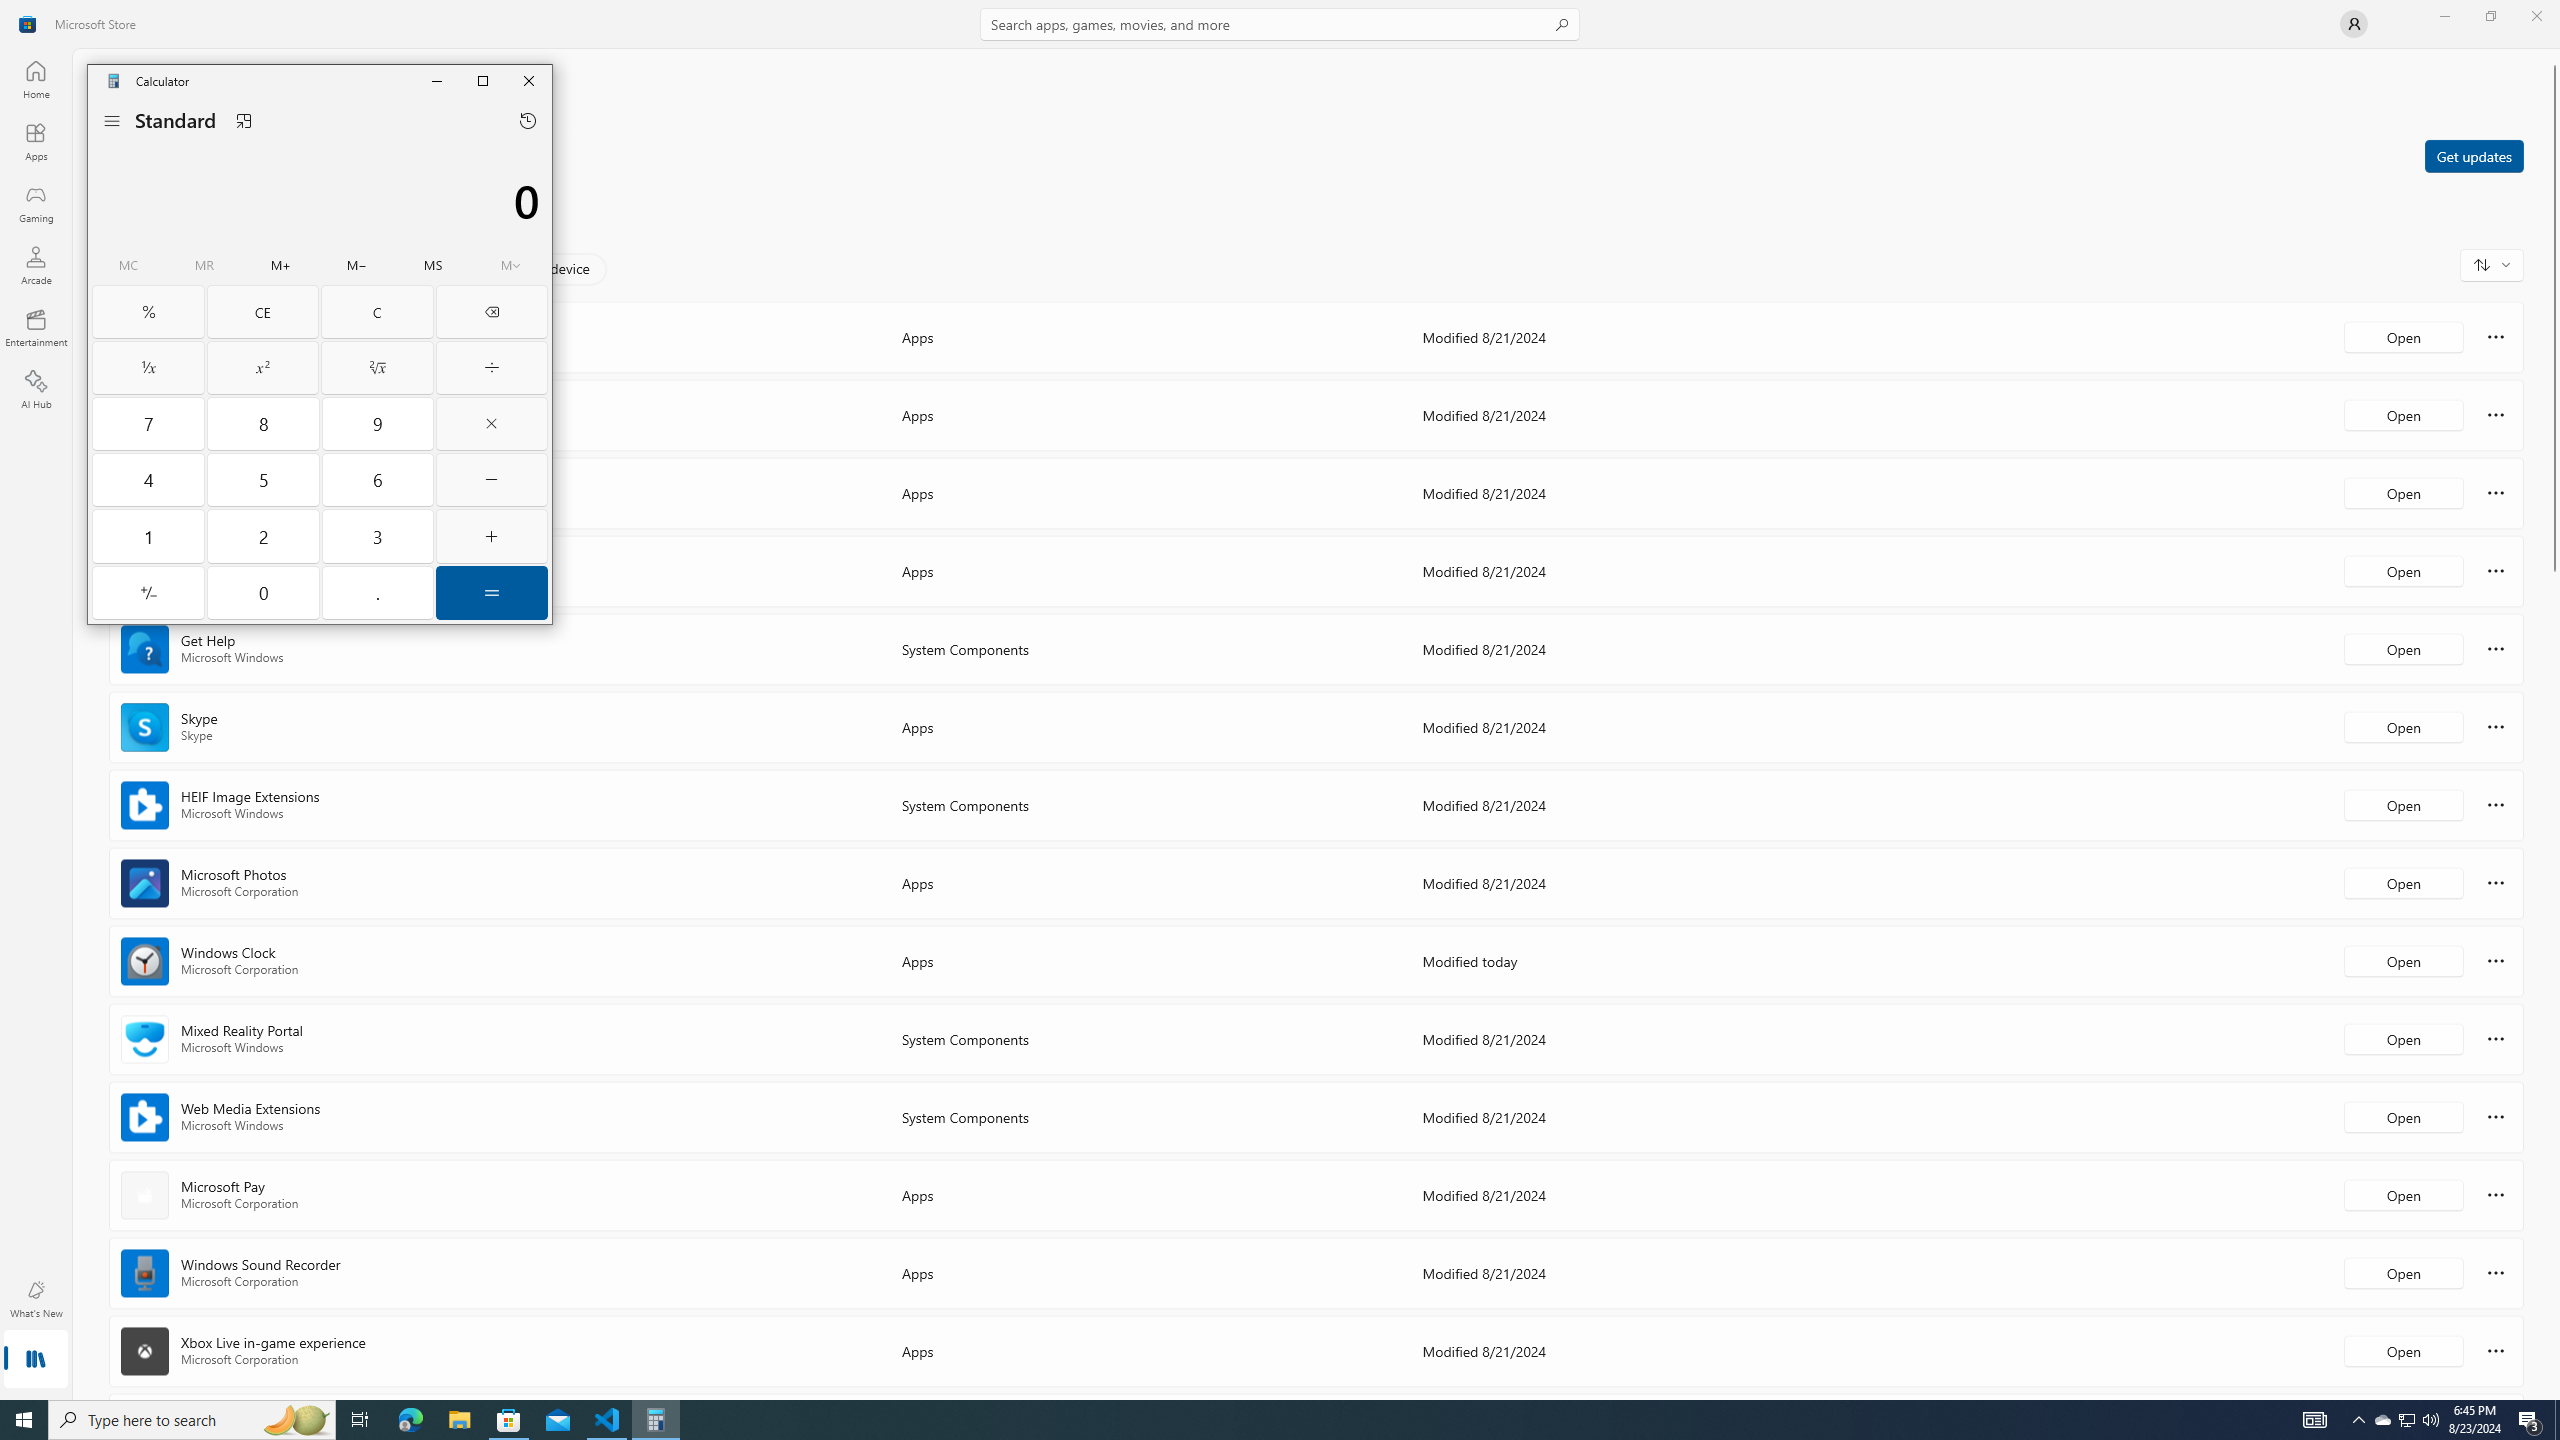 This screenshot has height=1440, width=2560. I want to click on File Explorer, so click(357, 266).